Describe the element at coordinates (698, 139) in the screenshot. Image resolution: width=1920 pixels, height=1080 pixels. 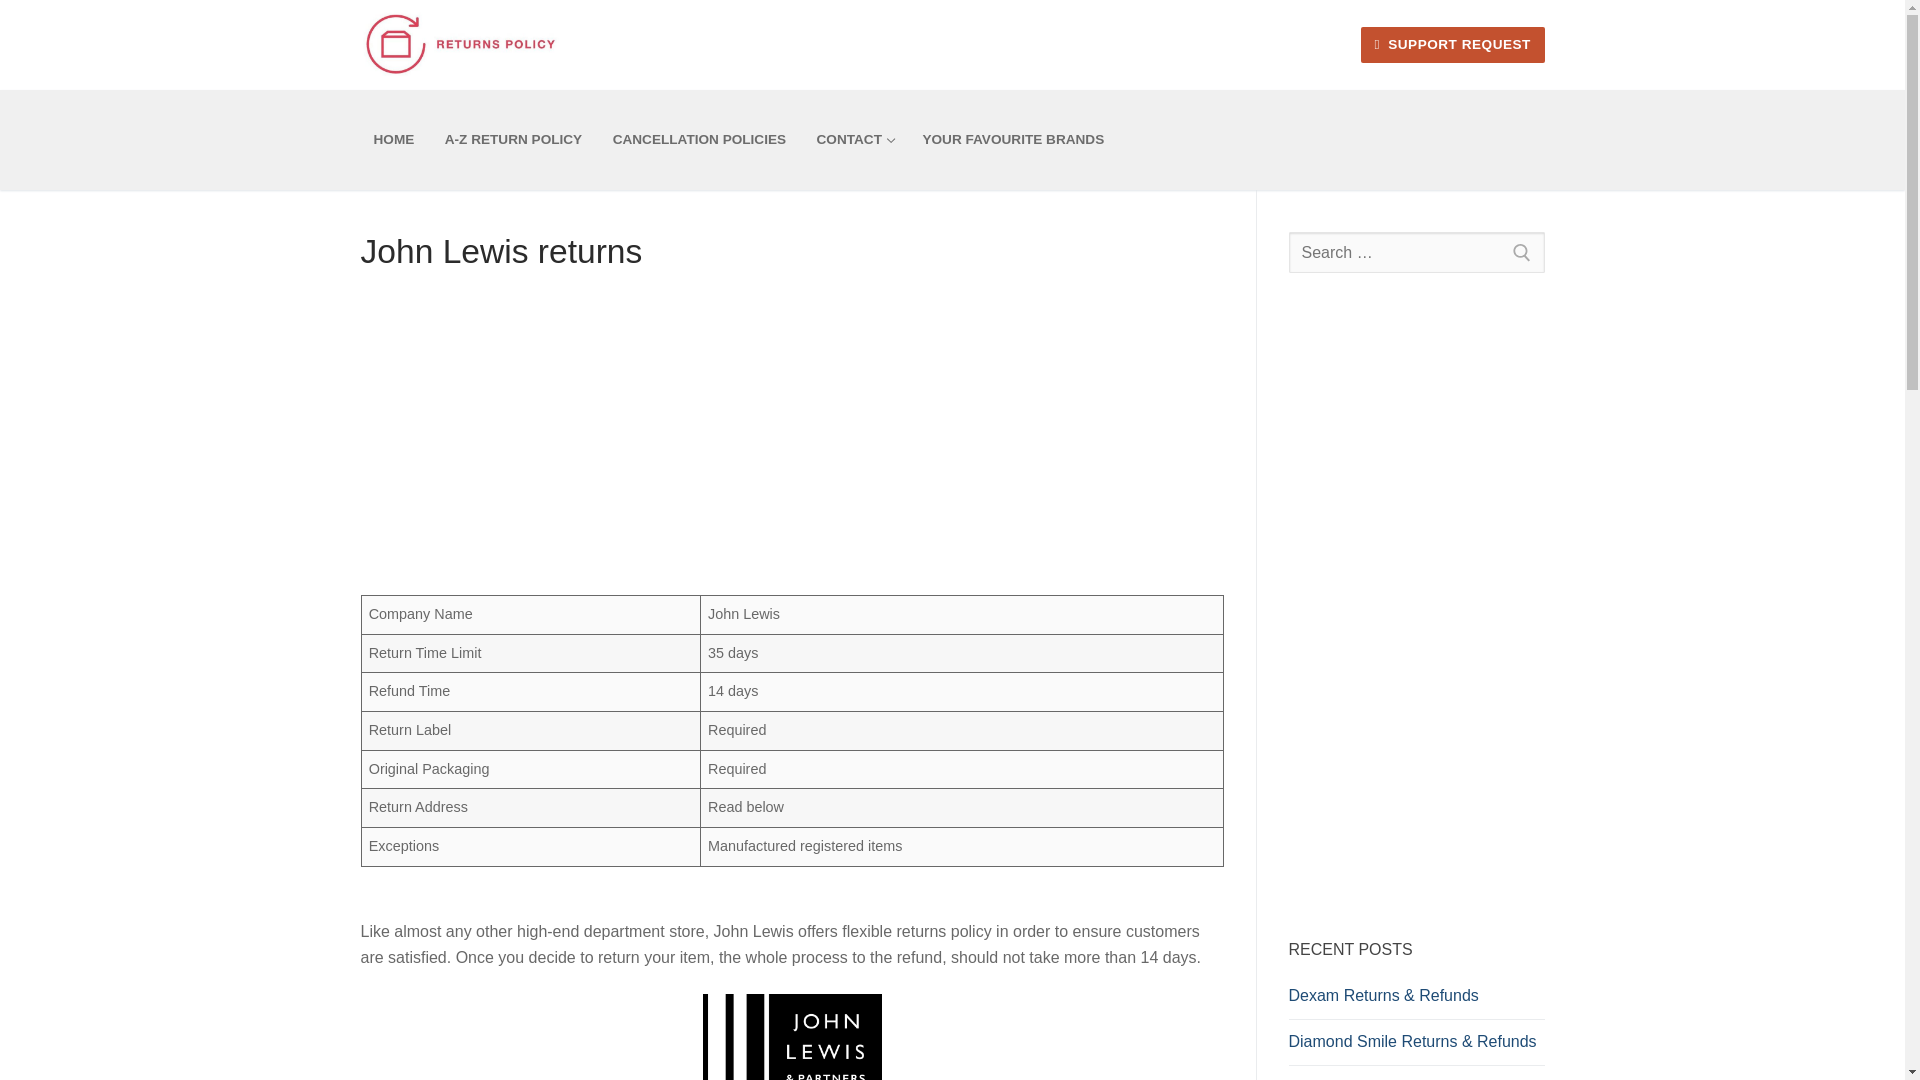
I see `CANCELLATION POLICIES` at that location.